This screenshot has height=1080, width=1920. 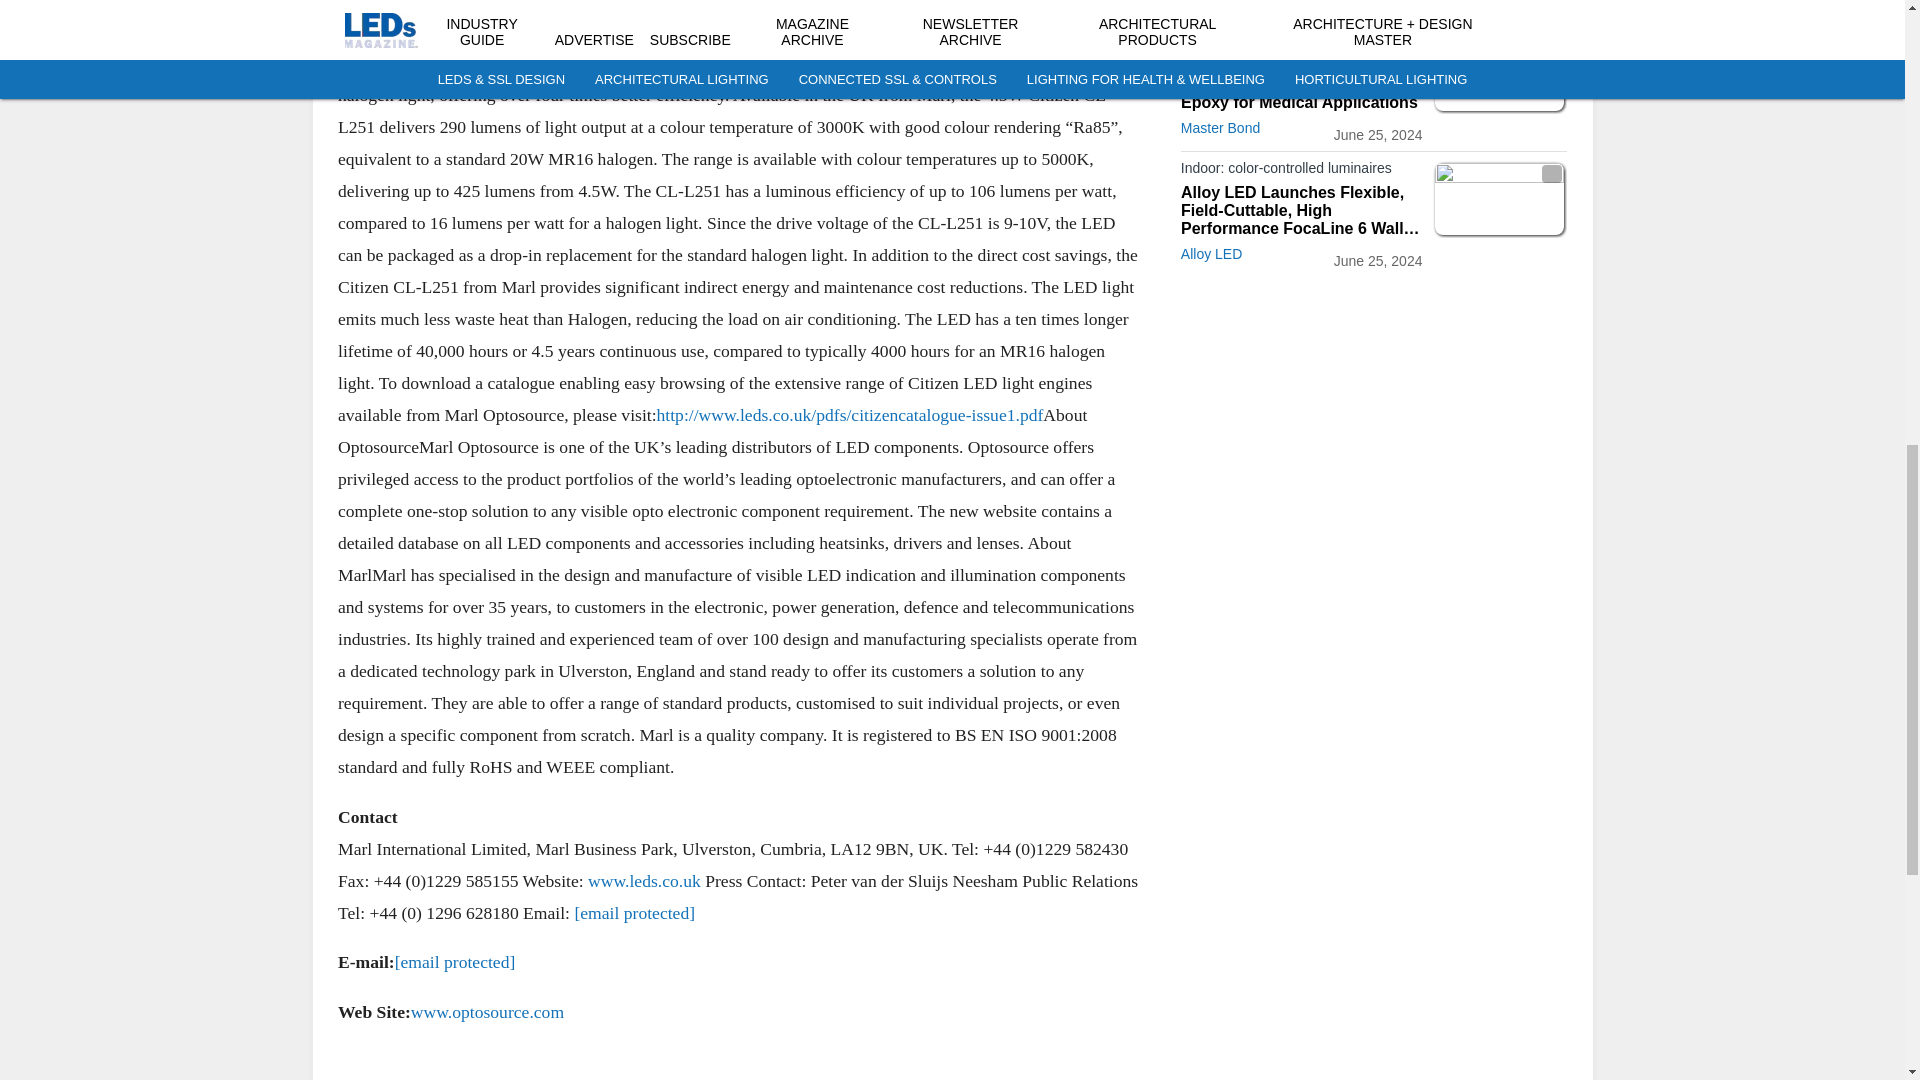 I want to click on Alloy LED, so click(x=1211, y=6).